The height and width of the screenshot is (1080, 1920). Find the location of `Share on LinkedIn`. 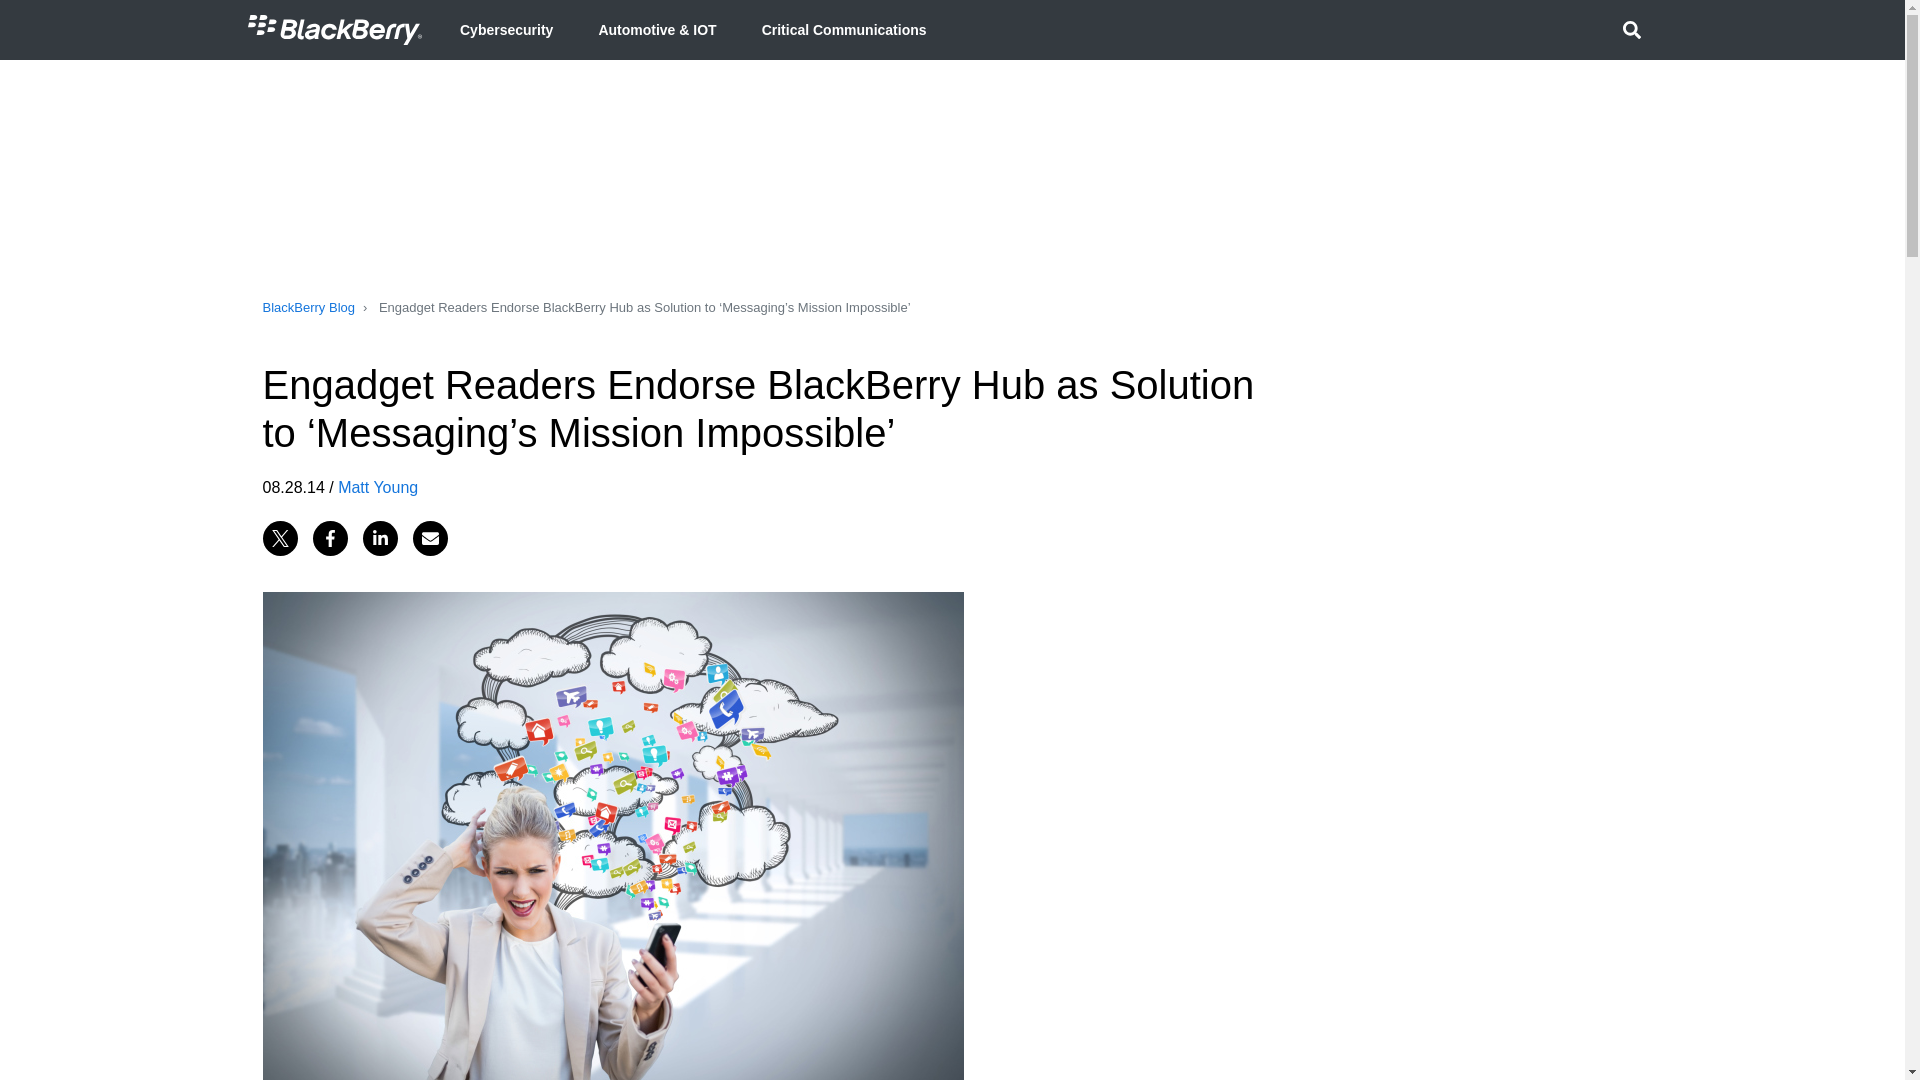

Share on LinkedIn is located at coordinates (380, 537).